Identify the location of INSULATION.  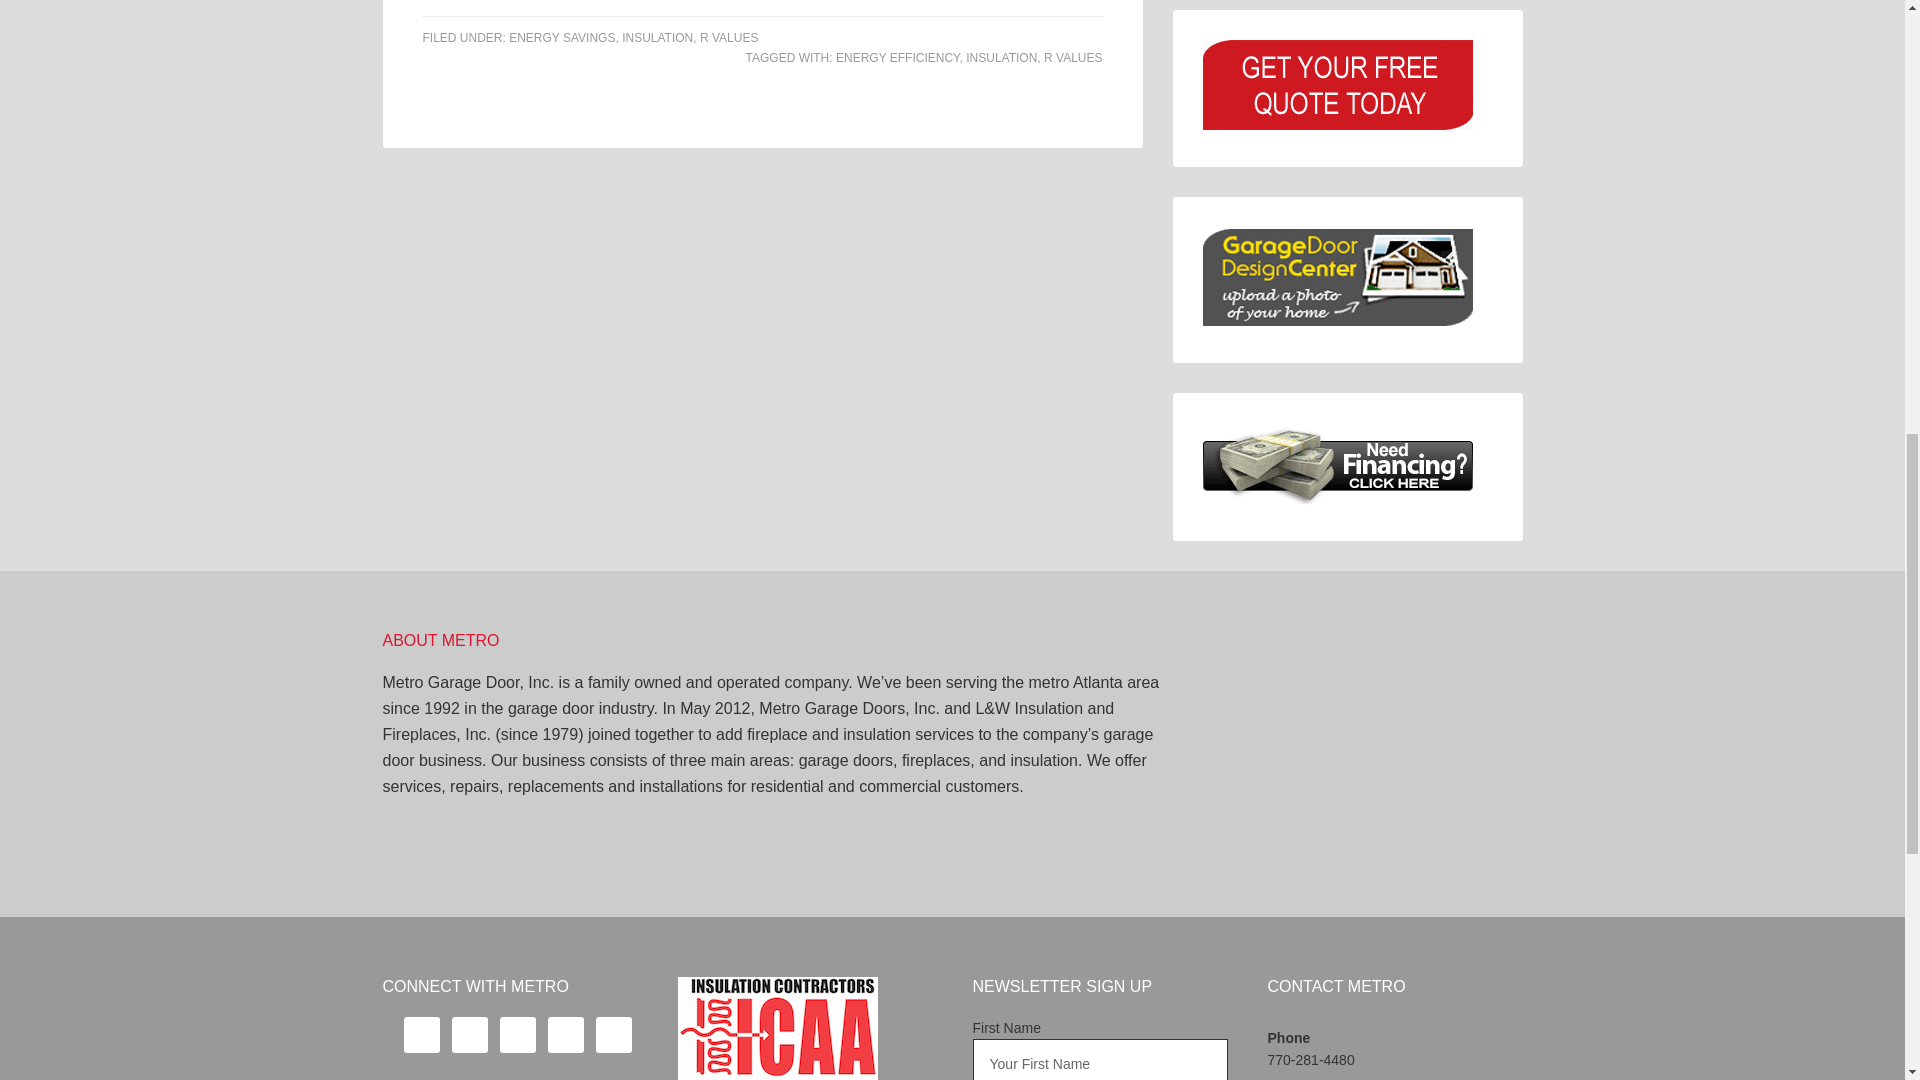
(658, 38).